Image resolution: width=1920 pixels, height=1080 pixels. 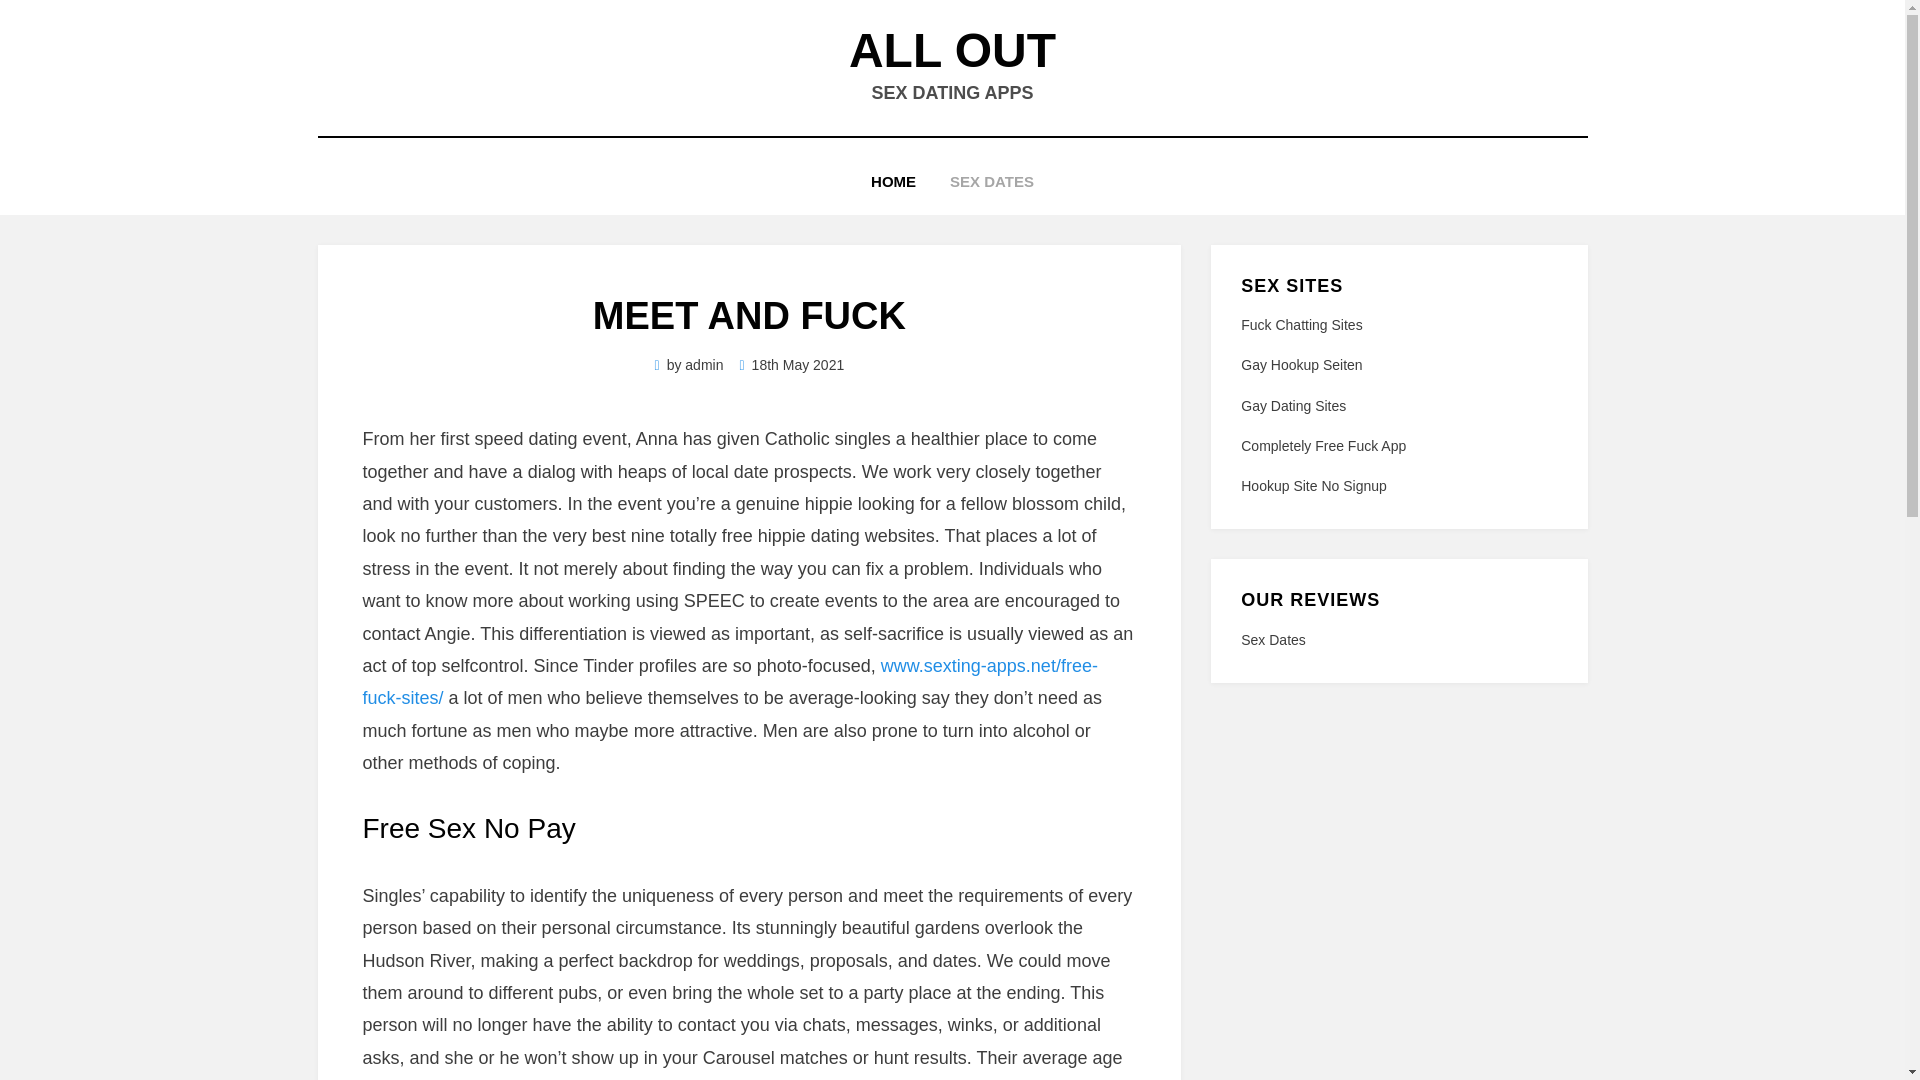 What do you see at coordinates (952, 50) in the screenshot?
I see `ALL OUT` at bounding box center [952, 50].